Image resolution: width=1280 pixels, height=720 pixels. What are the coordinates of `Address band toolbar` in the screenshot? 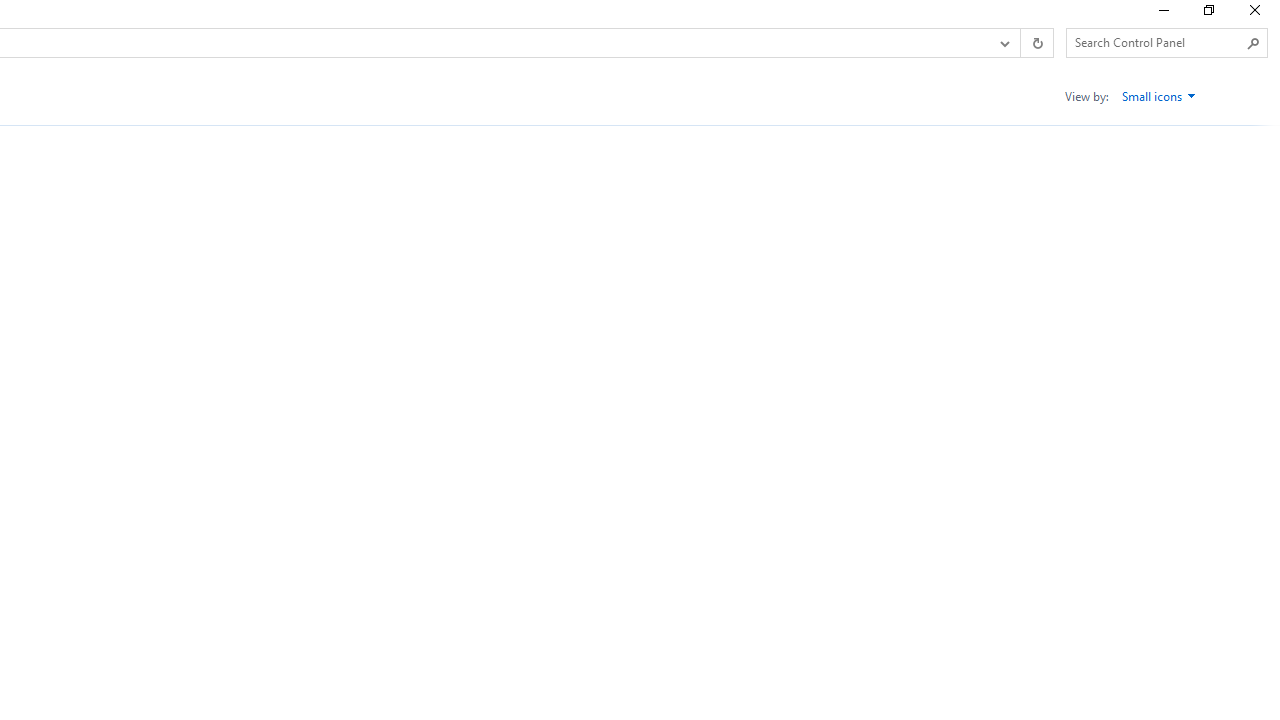 It's located at (1020, 43).